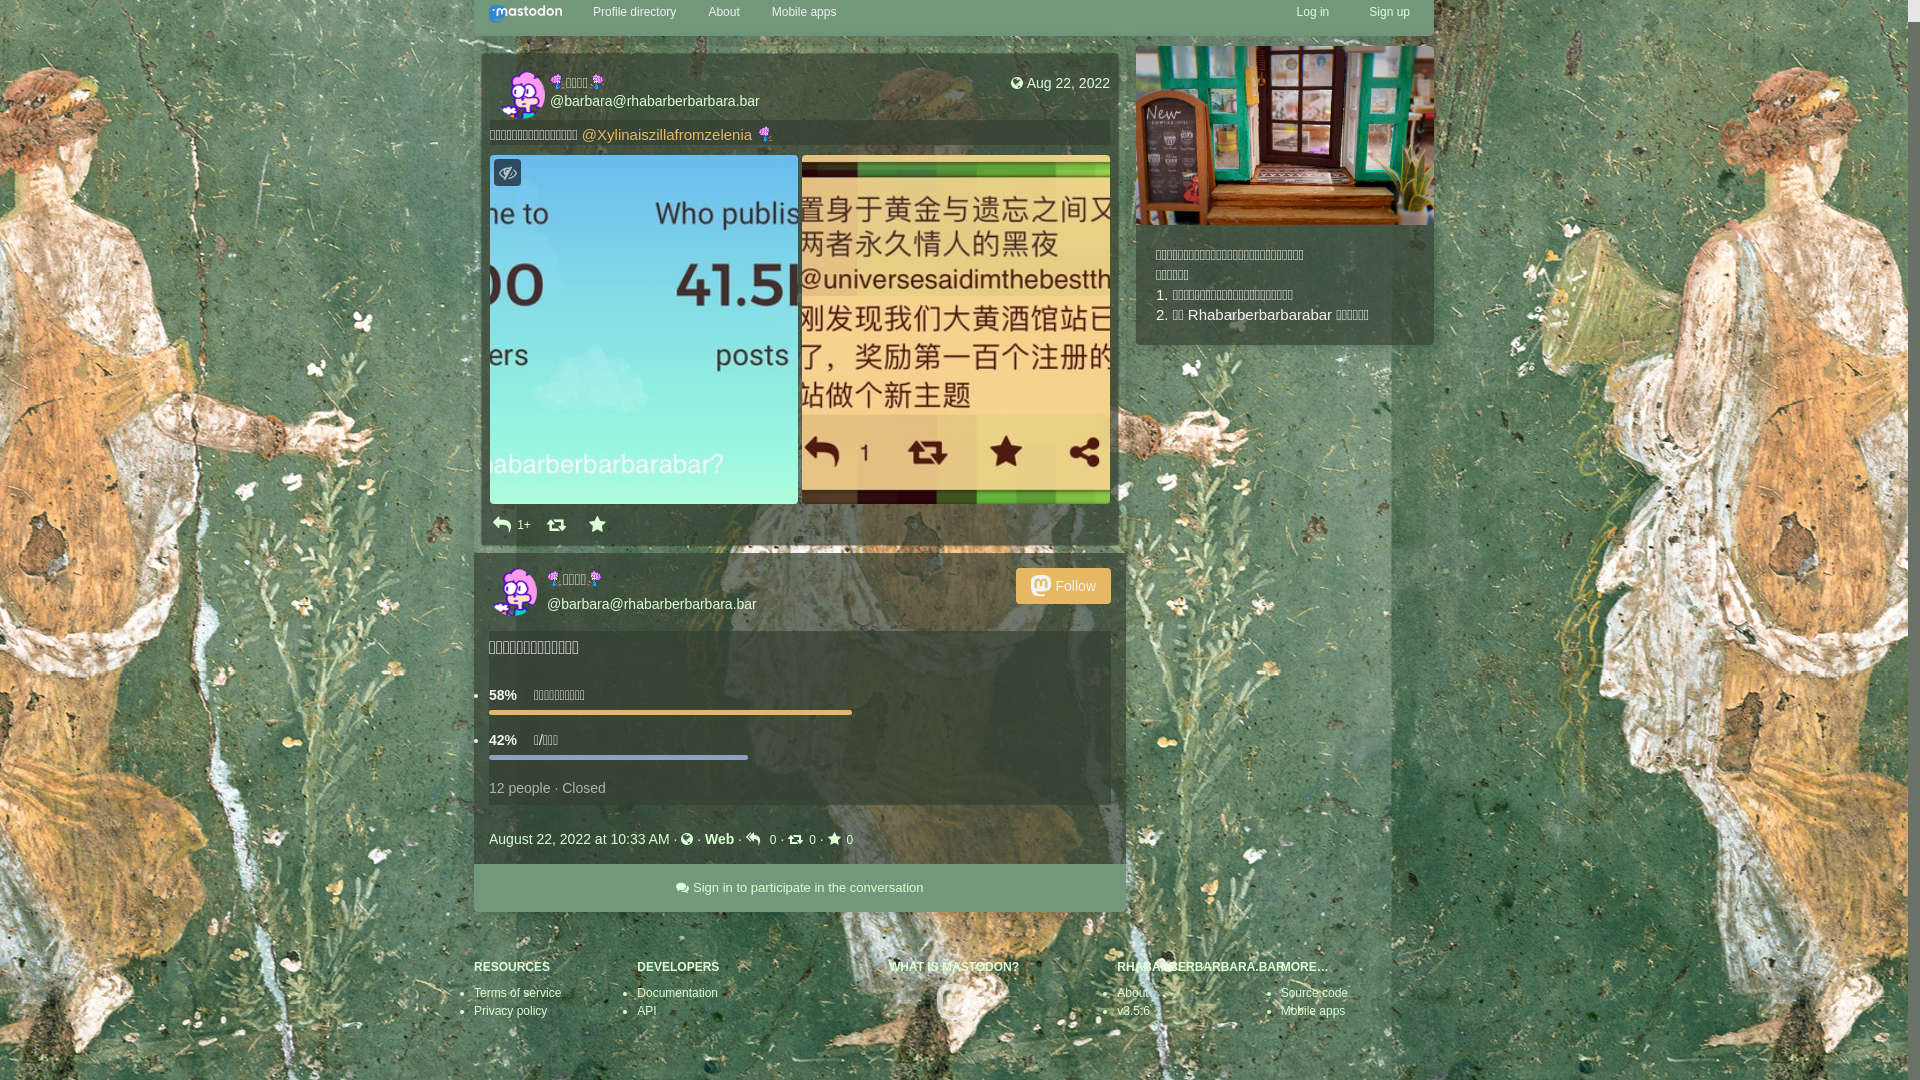  Describe the element at coordinates (1314, 34) in the screenshot. I see `Log in` at that location.